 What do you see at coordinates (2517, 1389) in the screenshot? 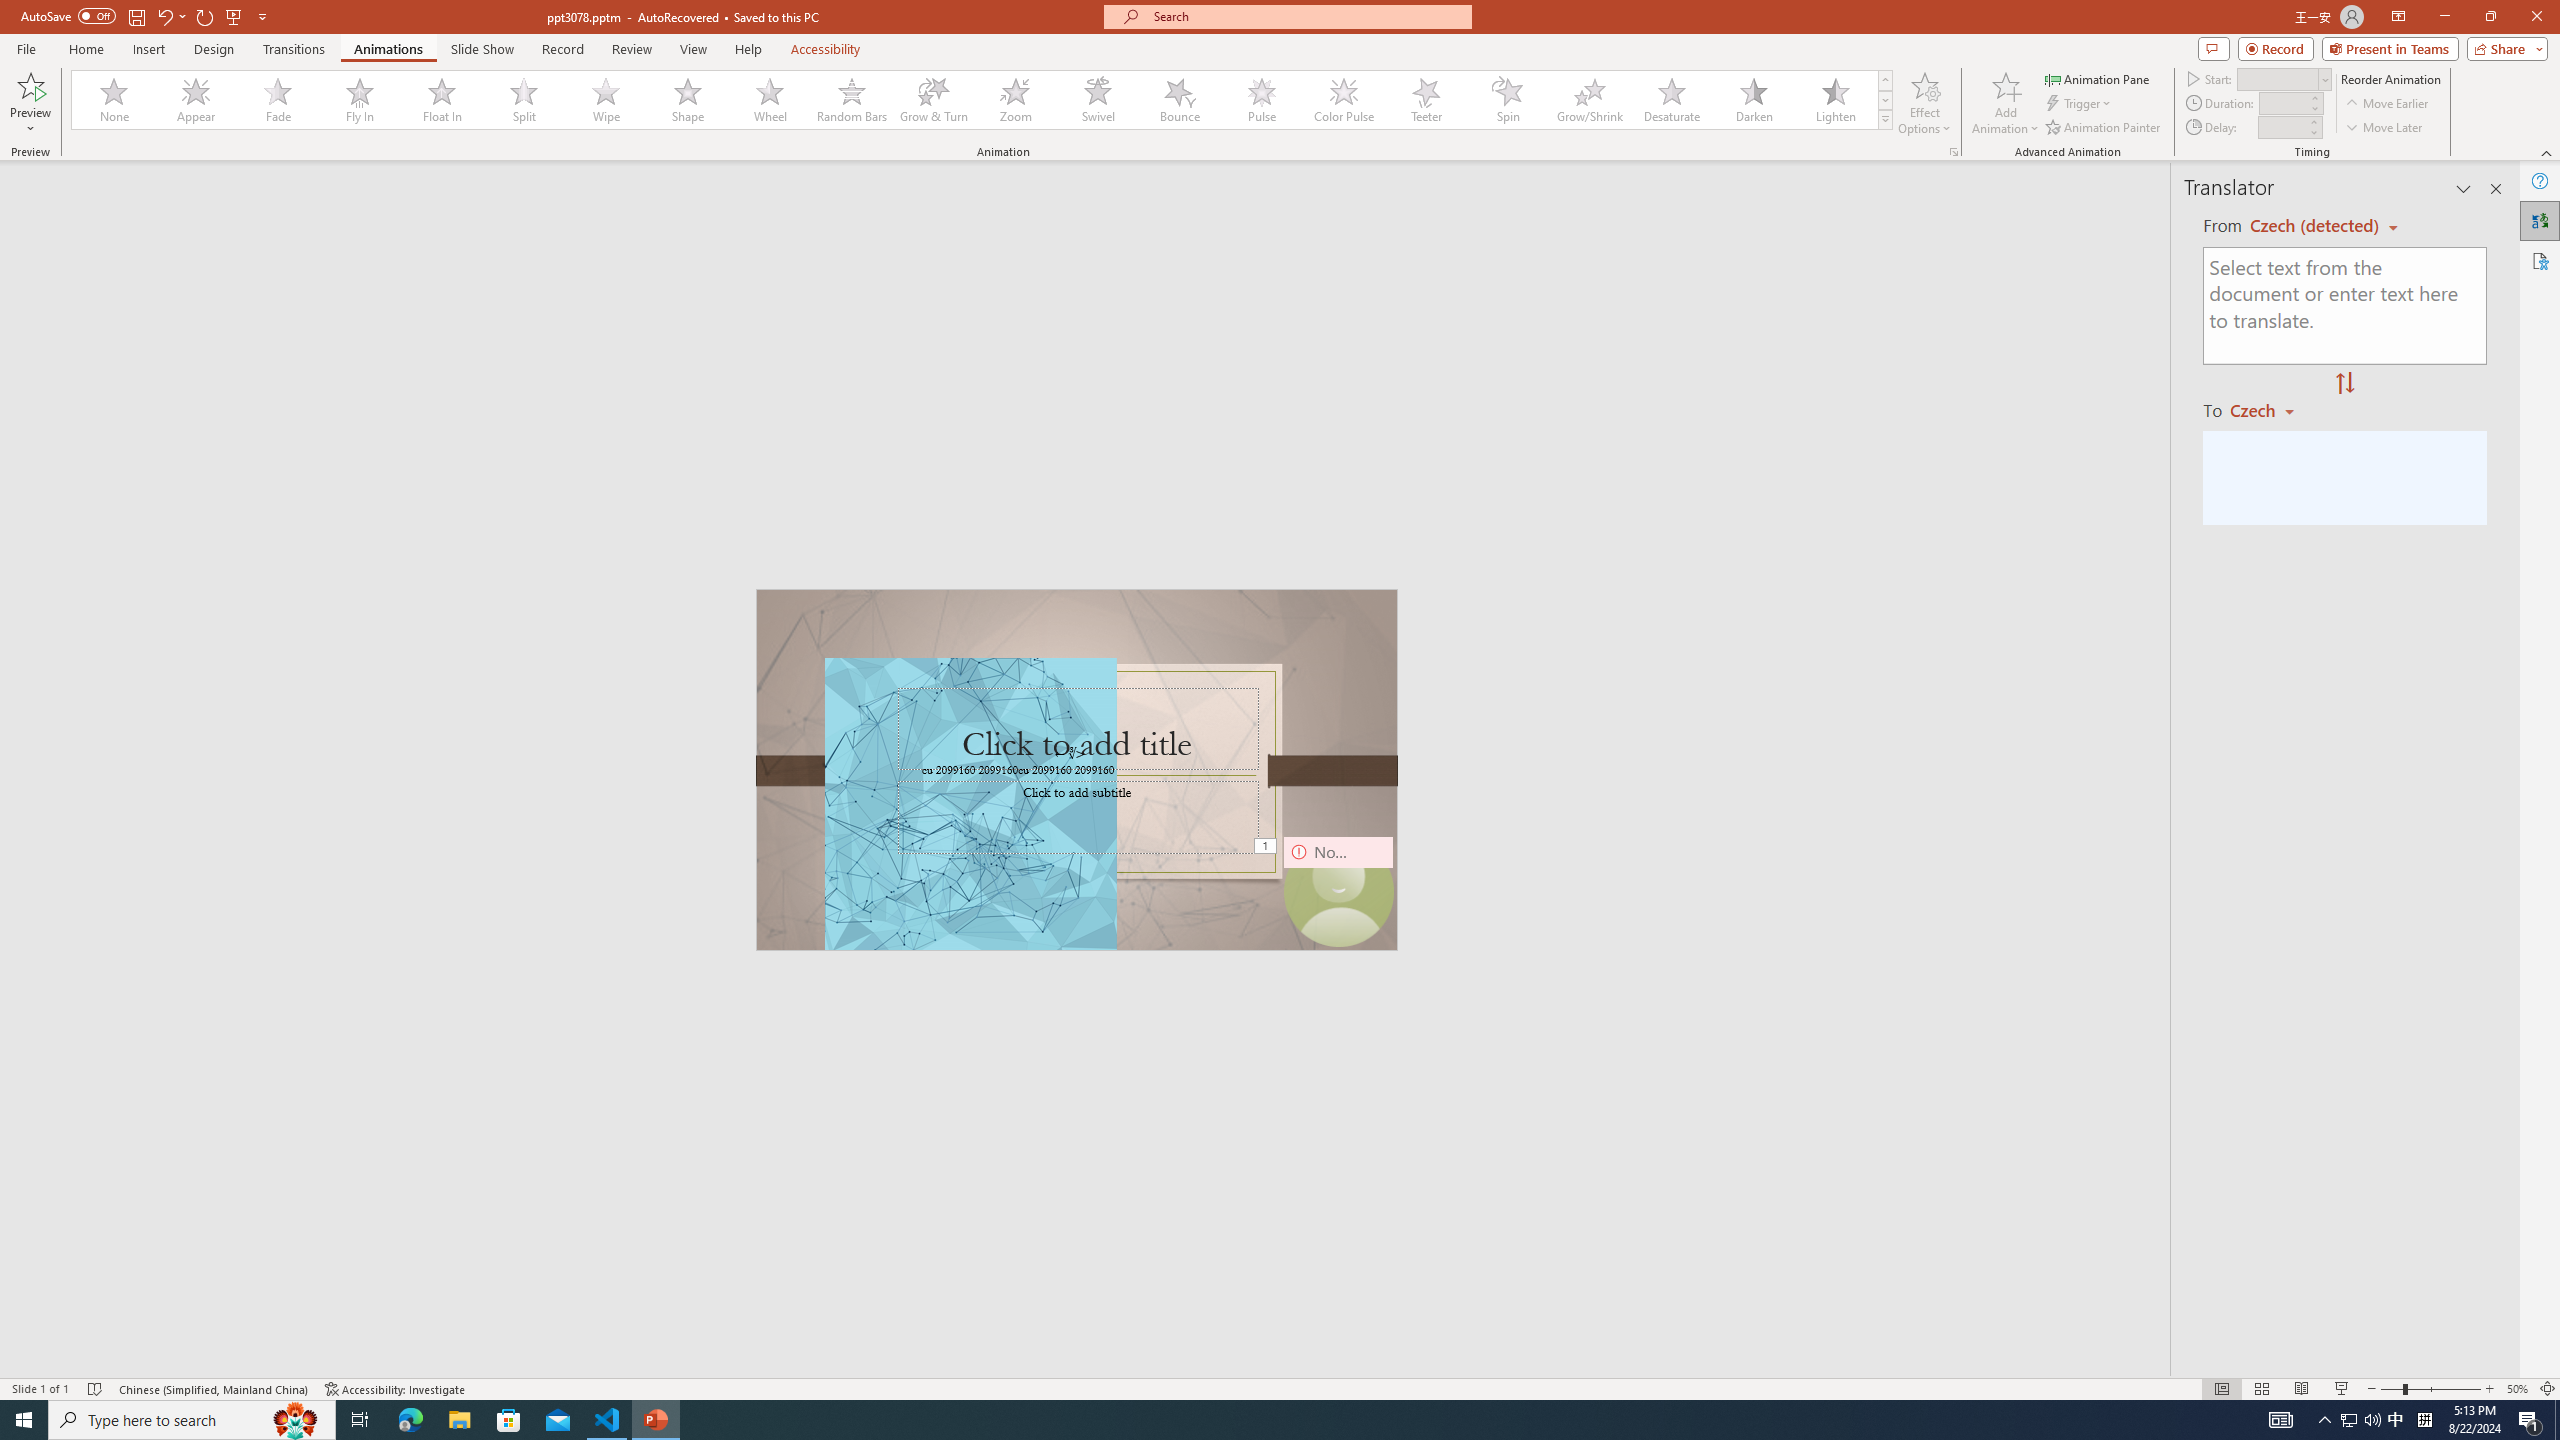
I see `Zoom 50%` at bounding box center [2517, 1389].